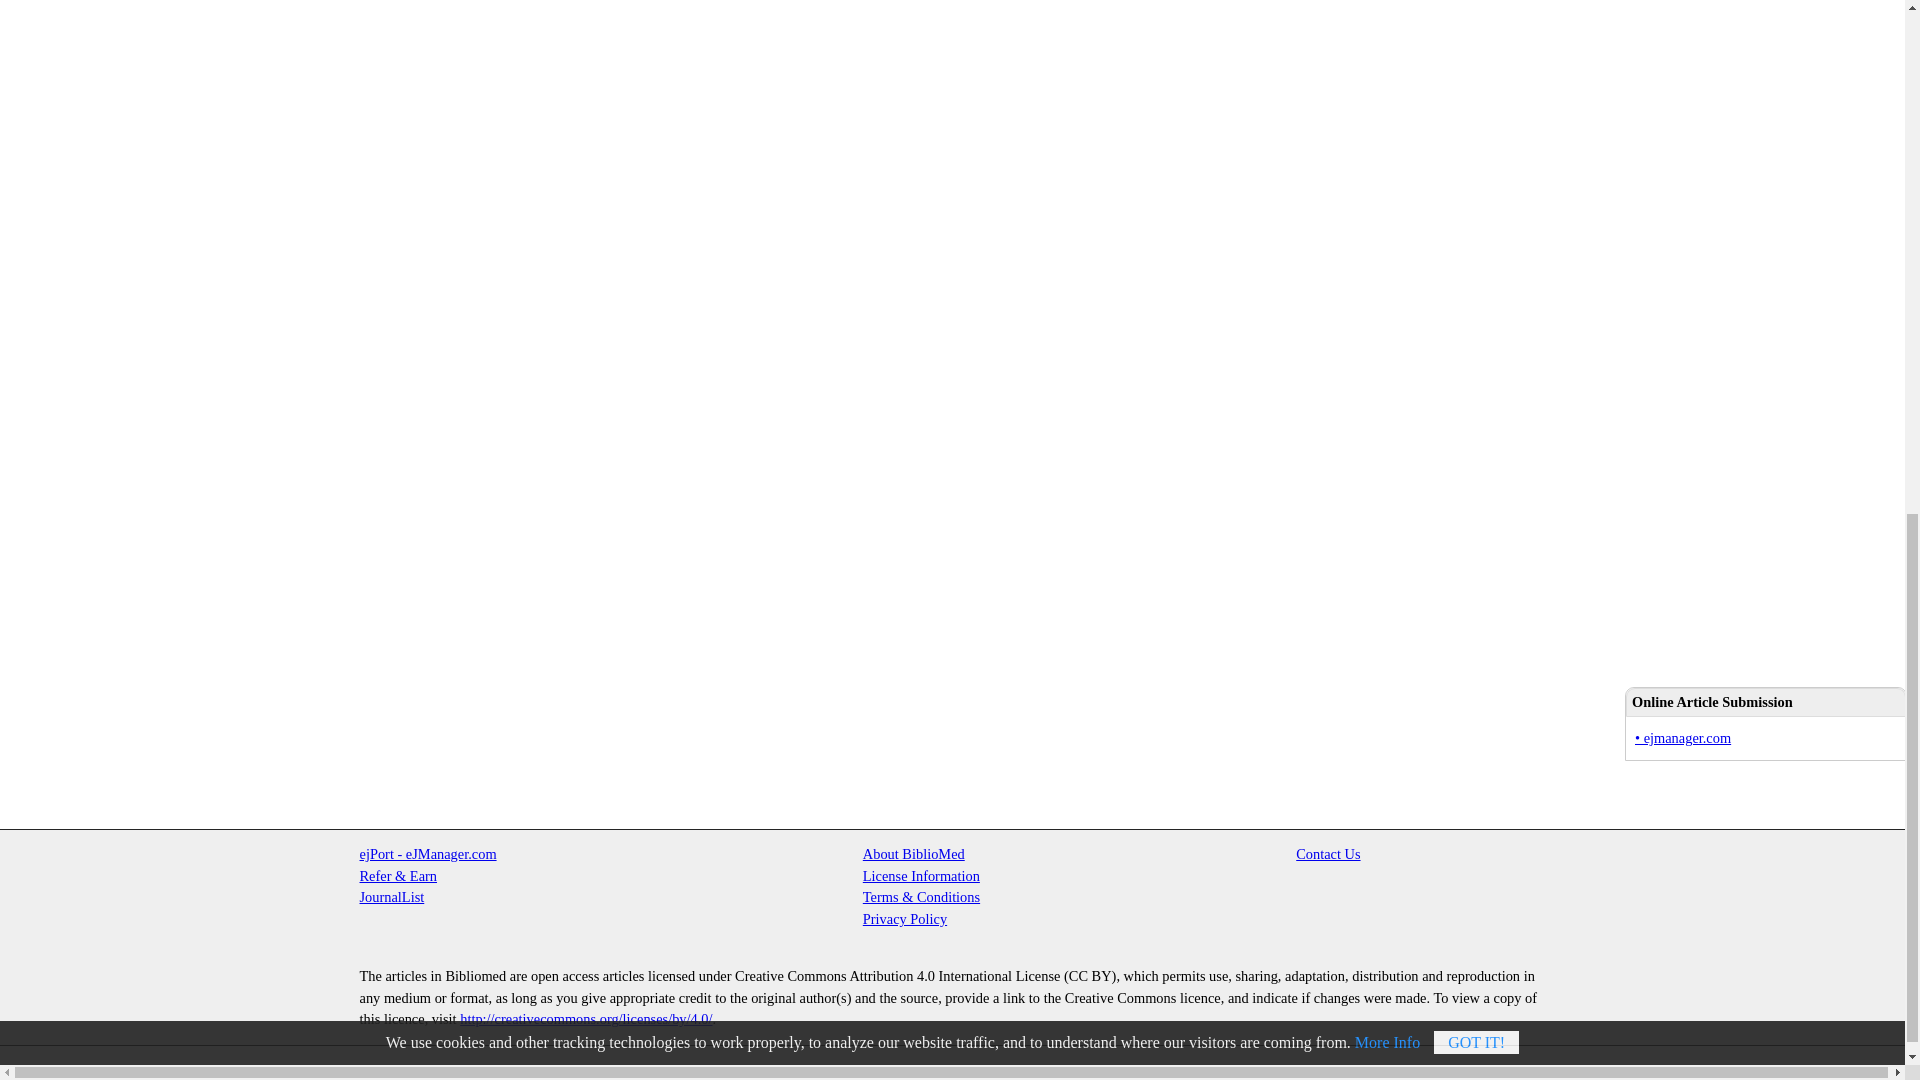 This screenshot has height=1080, width=1920. Describe the element at coordinates (920, 876) in the screenshot. I see `License Information` at that location.